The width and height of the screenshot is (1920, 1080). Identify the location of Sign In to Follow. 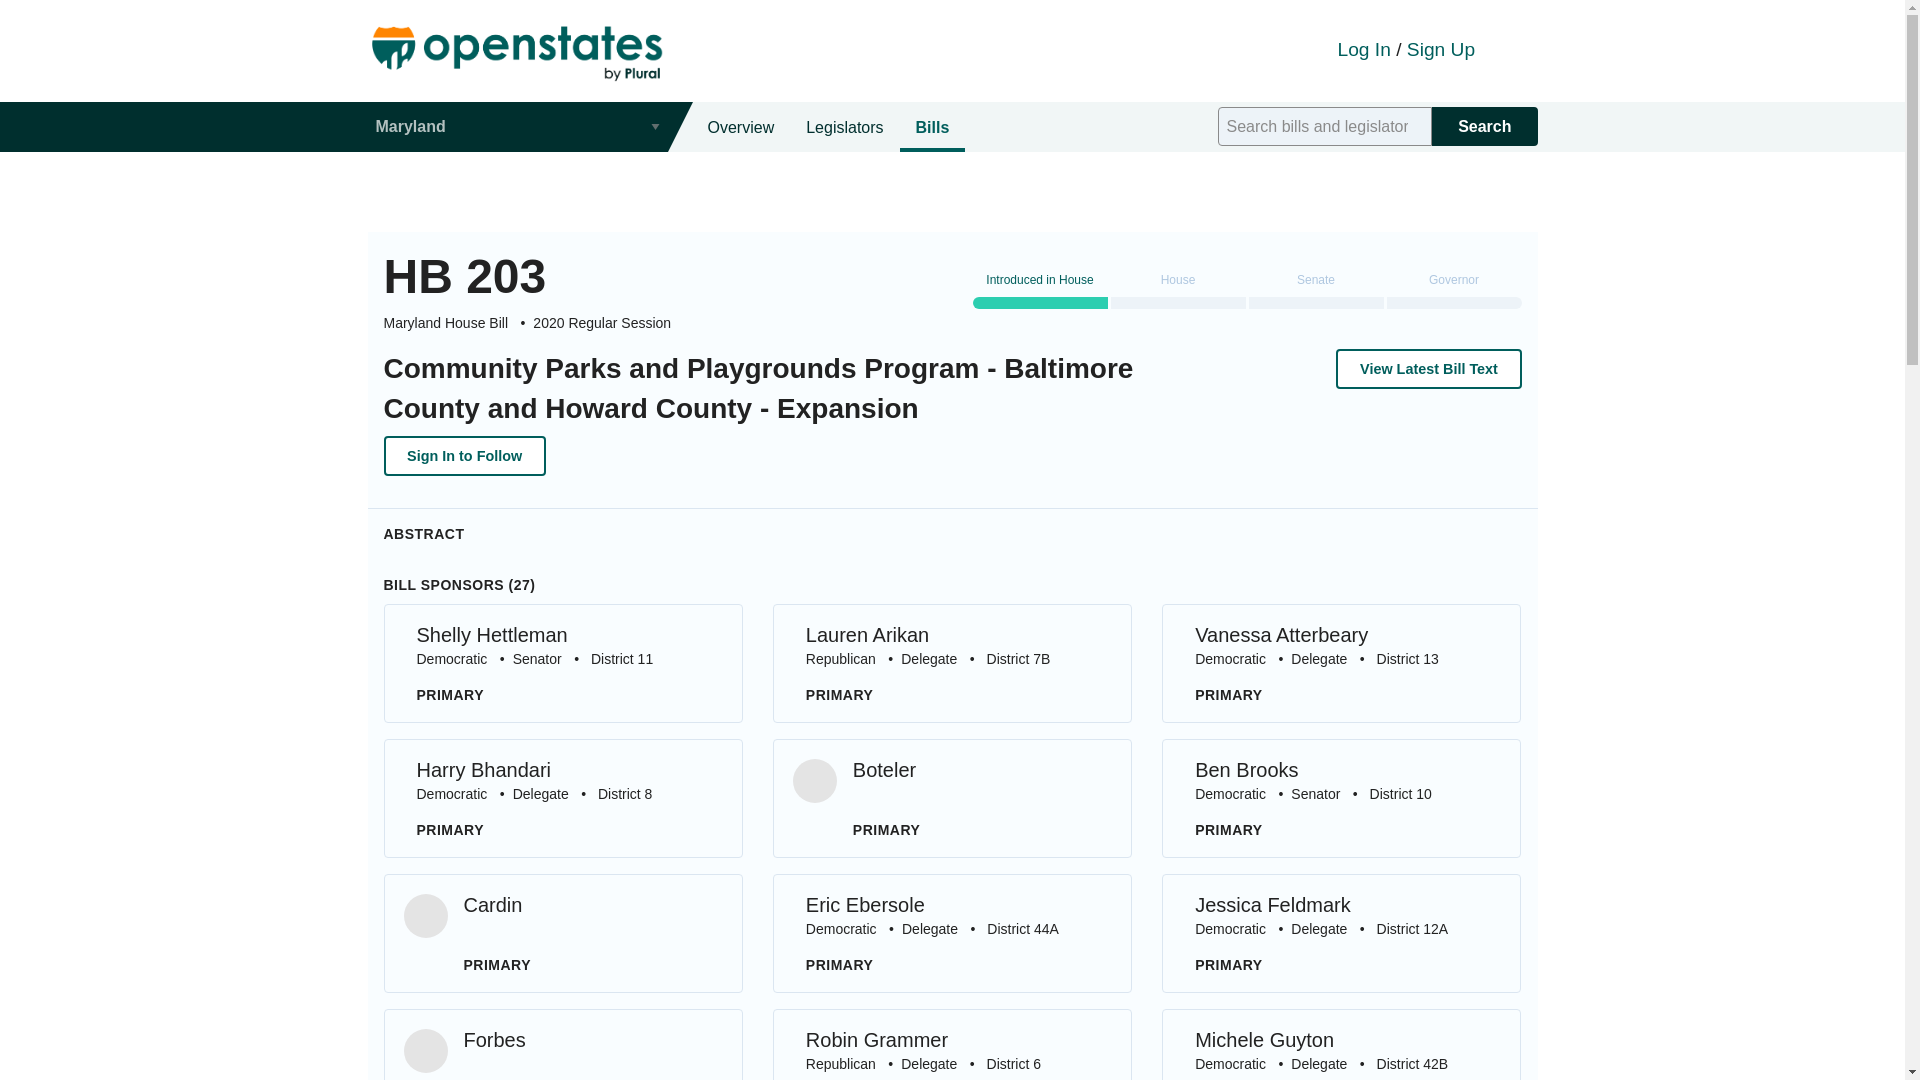
(741, 126).